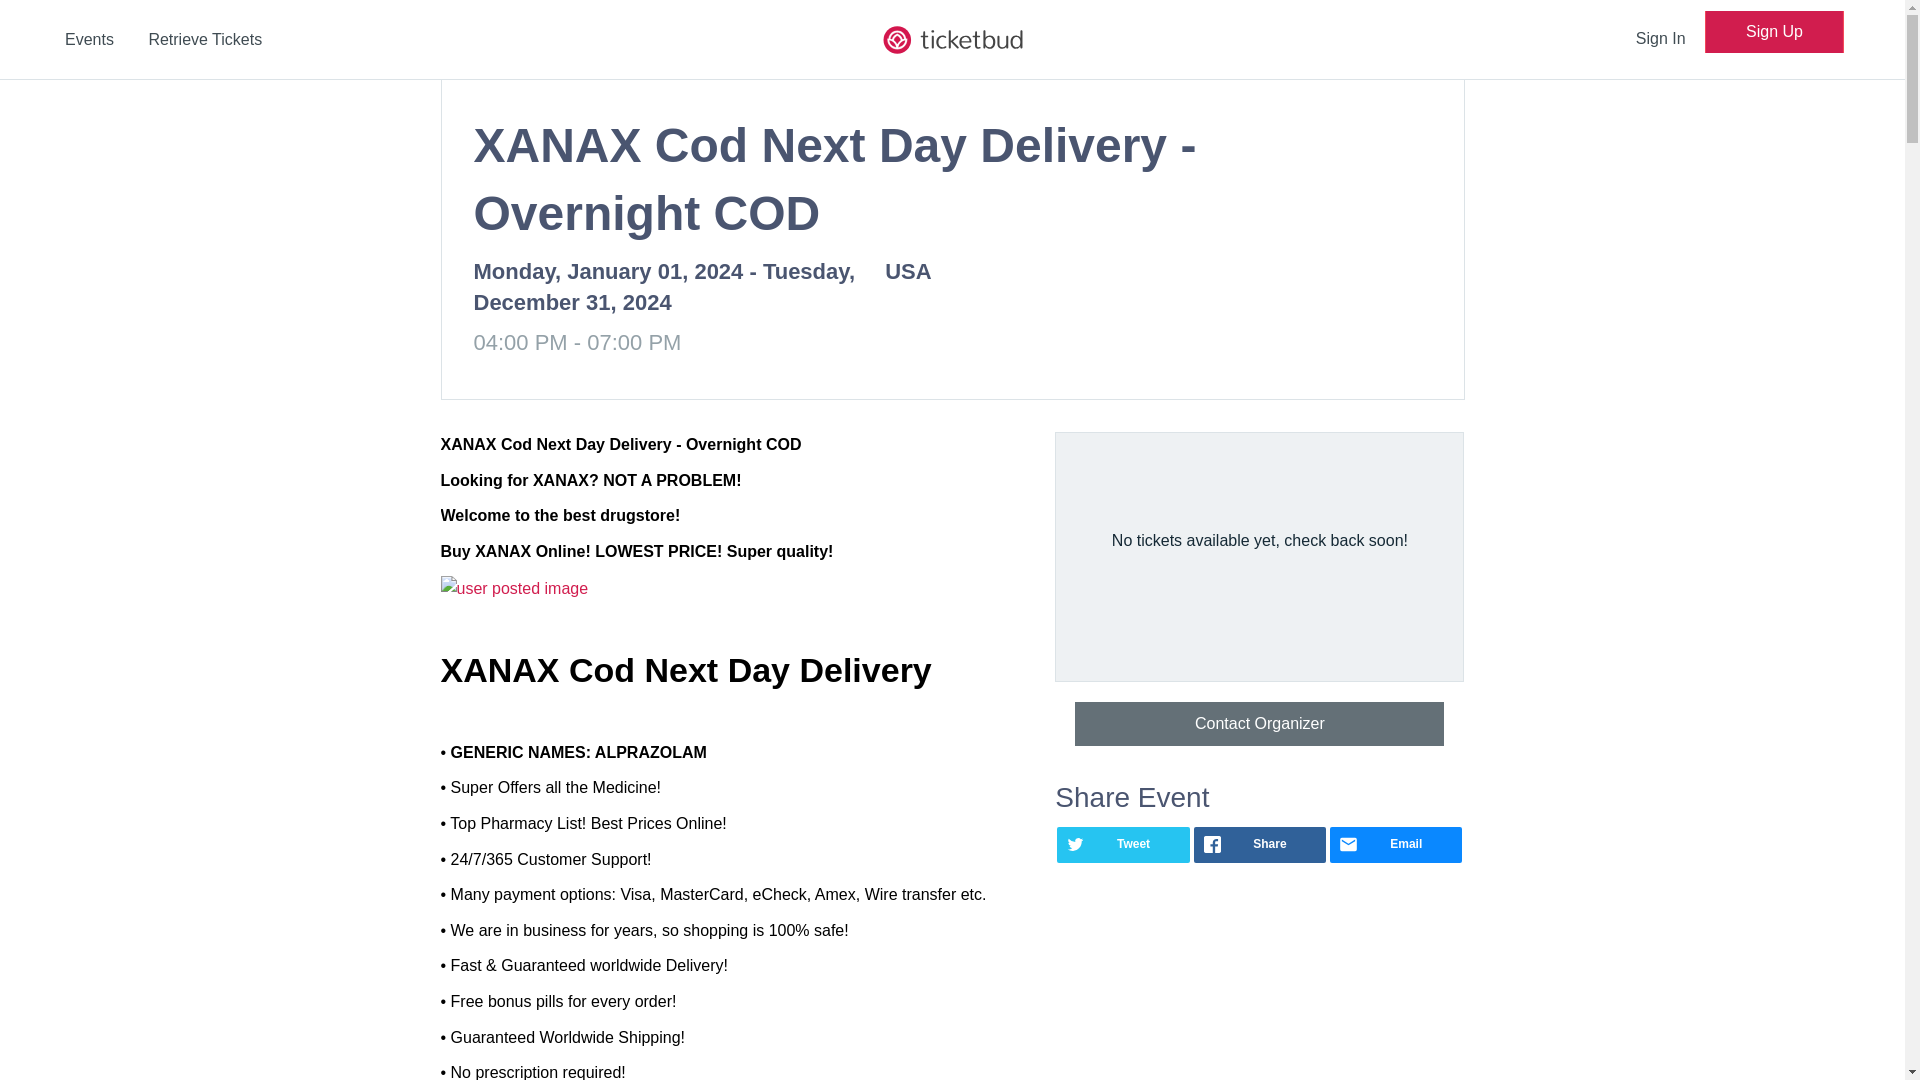  I want to click on XANAX Cod Next Day Delivery, so click(685, 670).